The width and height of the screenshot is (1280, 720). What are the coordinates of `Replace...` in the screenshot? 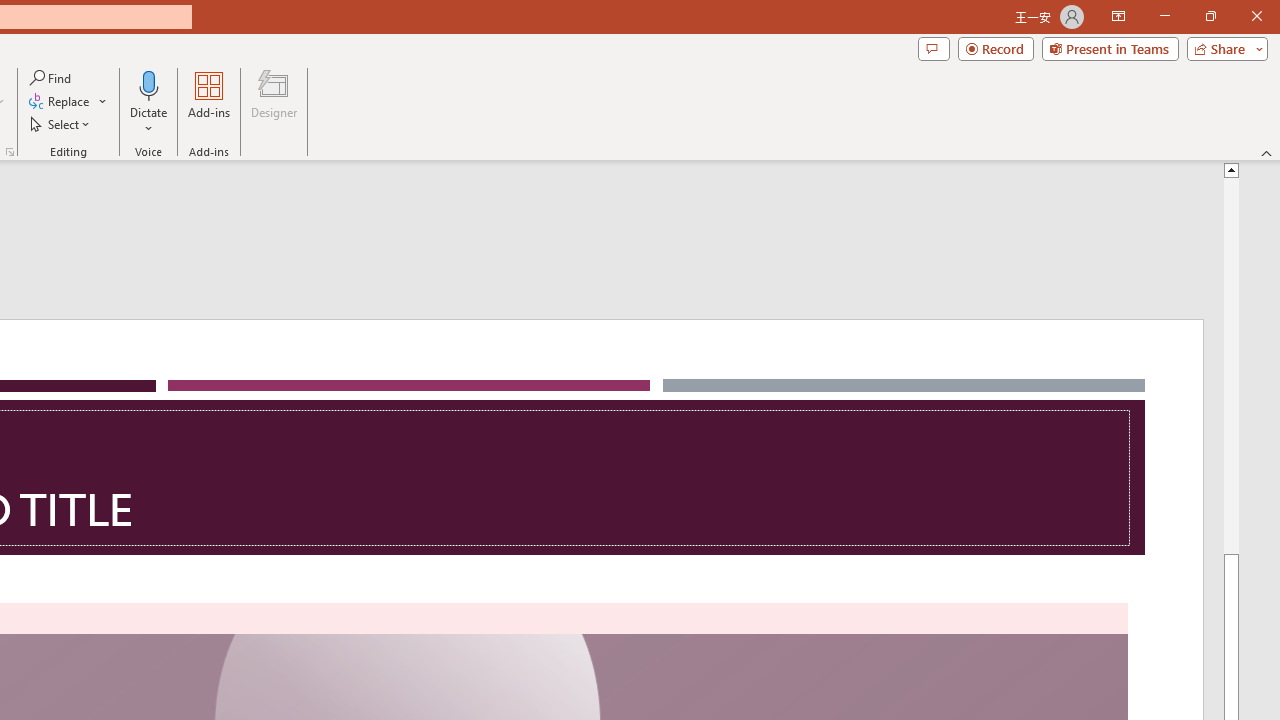 It's located at (68, 102).